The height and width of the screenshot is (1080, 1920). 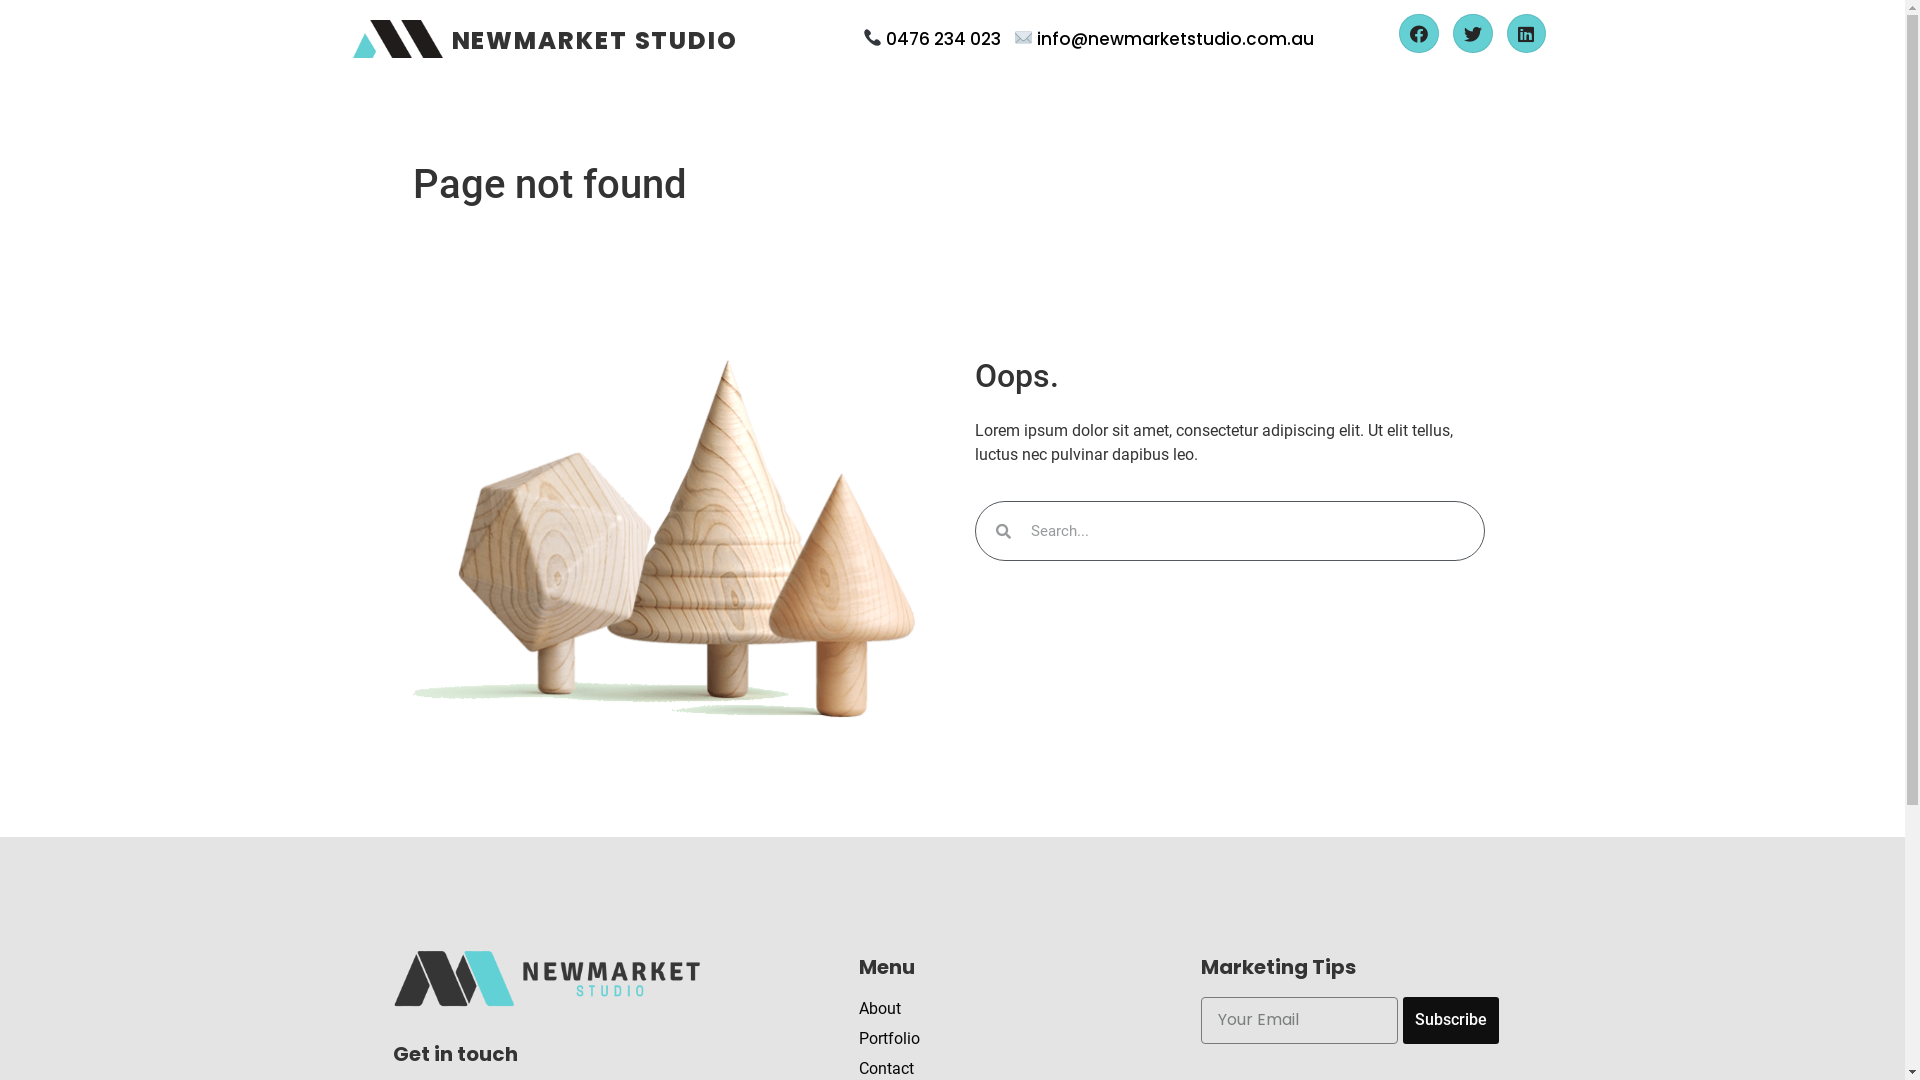 What do you see at coordinates (595, 40) in the screenshot?
I see `NEWMARKET STUDIO` at bounding box center [595, 40].